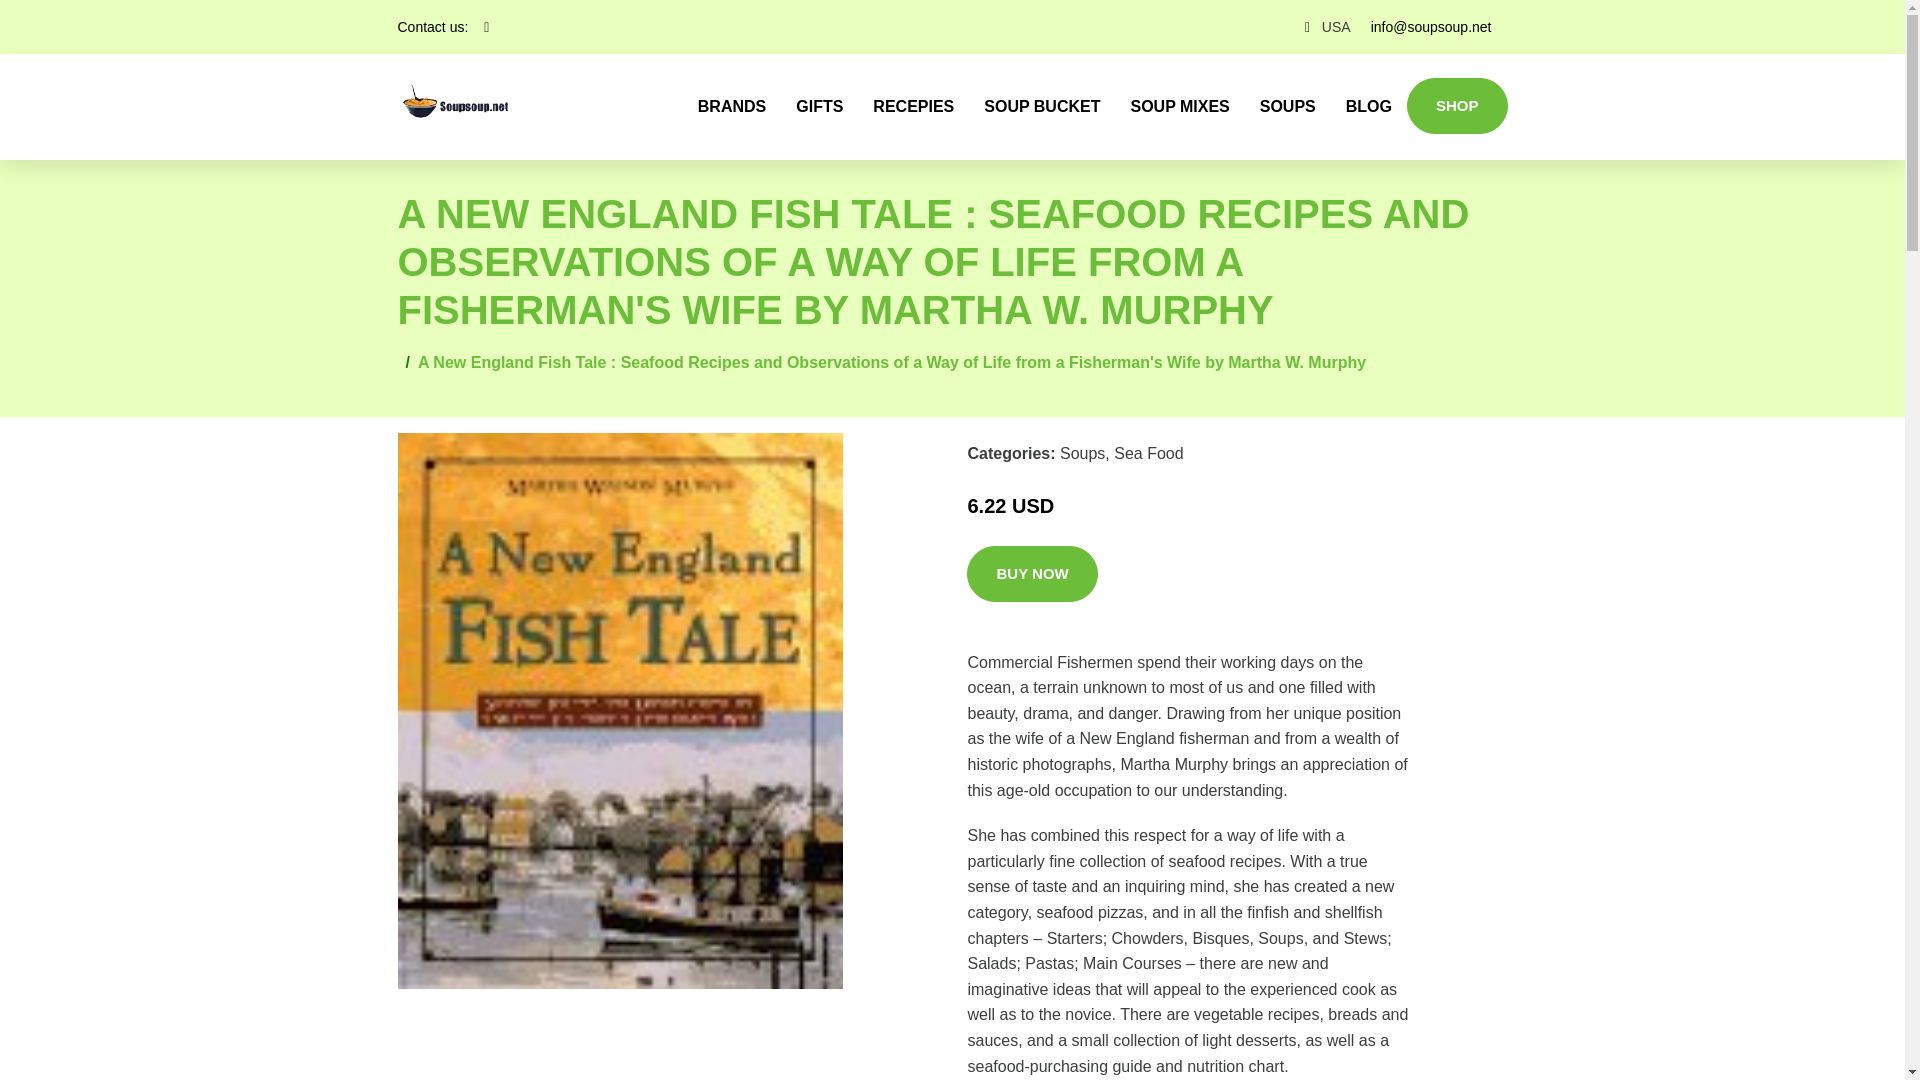 The height and width of the screenshot is (1080, 1920). Describe the element at coordinates (1032, 574) in the screenshot. I see `BUY NOW` at that location.